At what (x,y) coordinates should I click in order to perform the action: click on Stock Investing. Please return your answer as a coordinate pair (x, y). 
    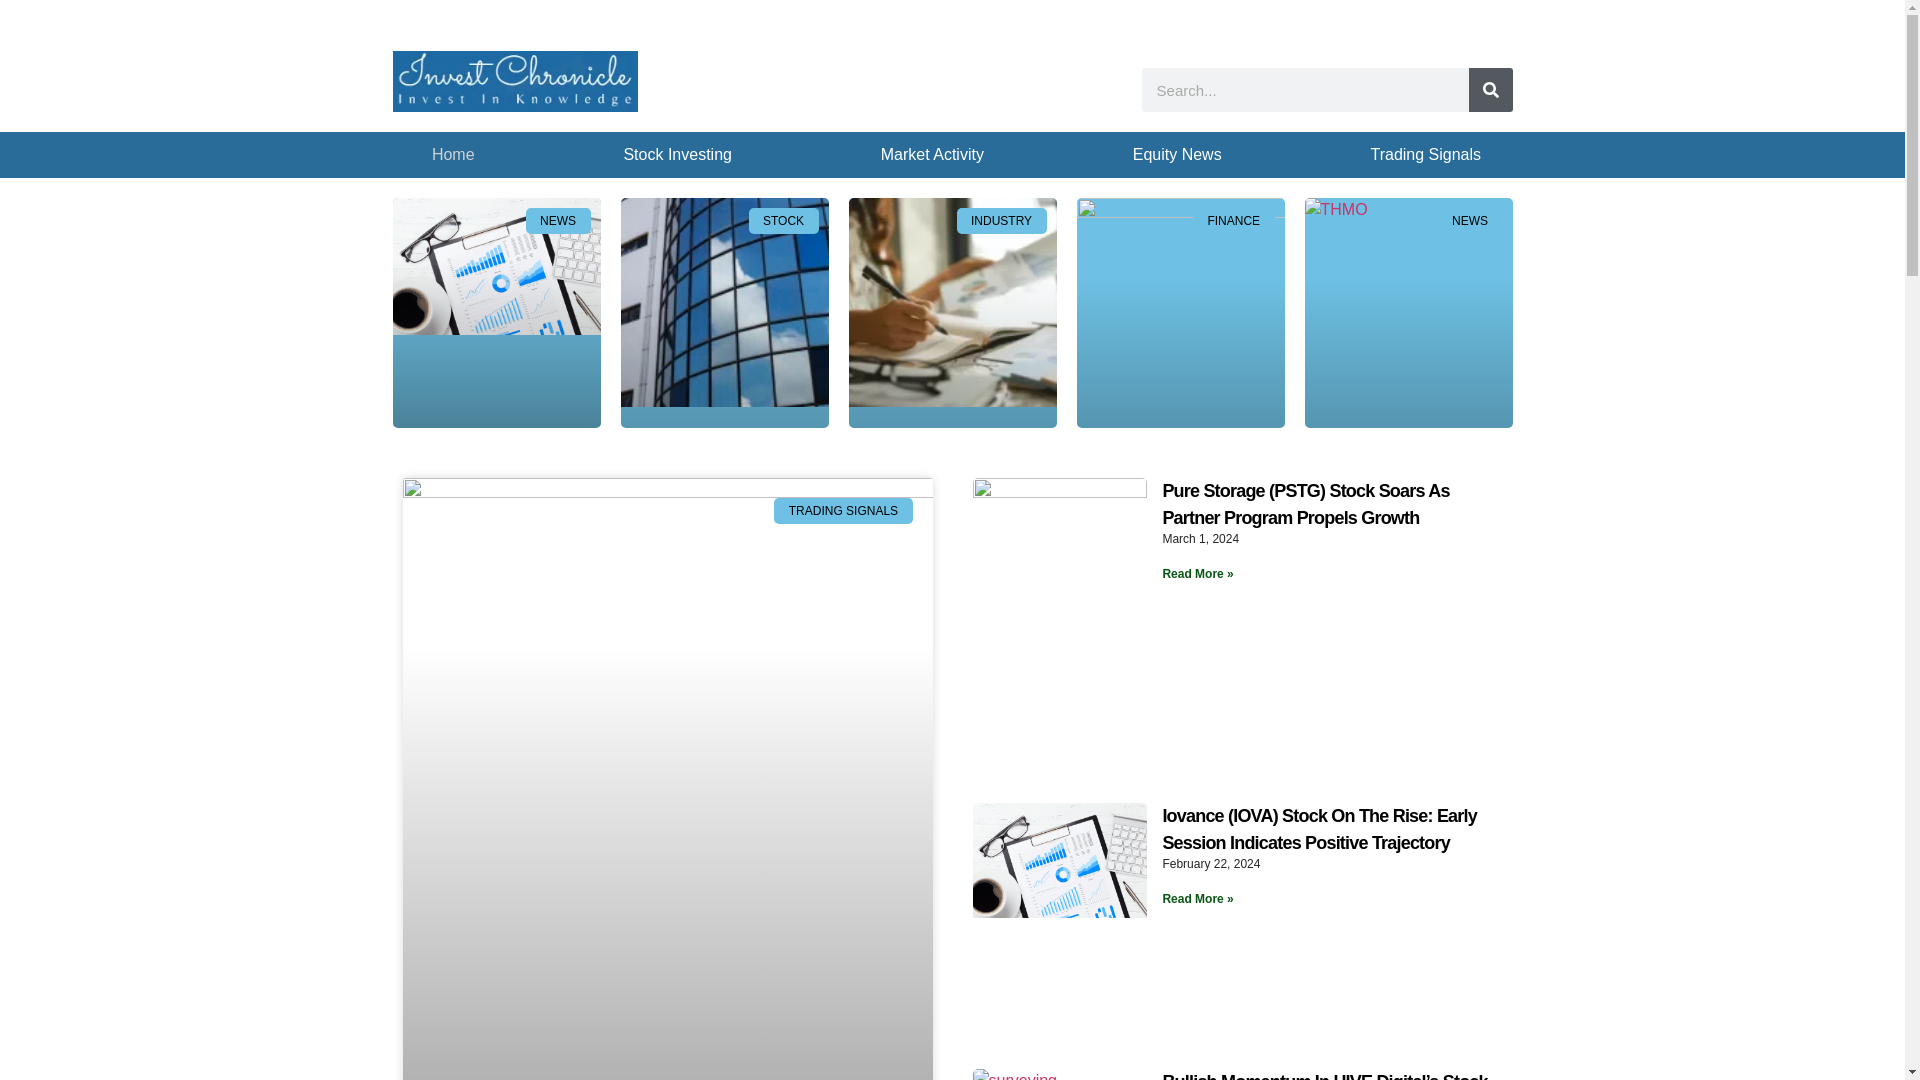
    Looking at the image, I should click on (678, 154).